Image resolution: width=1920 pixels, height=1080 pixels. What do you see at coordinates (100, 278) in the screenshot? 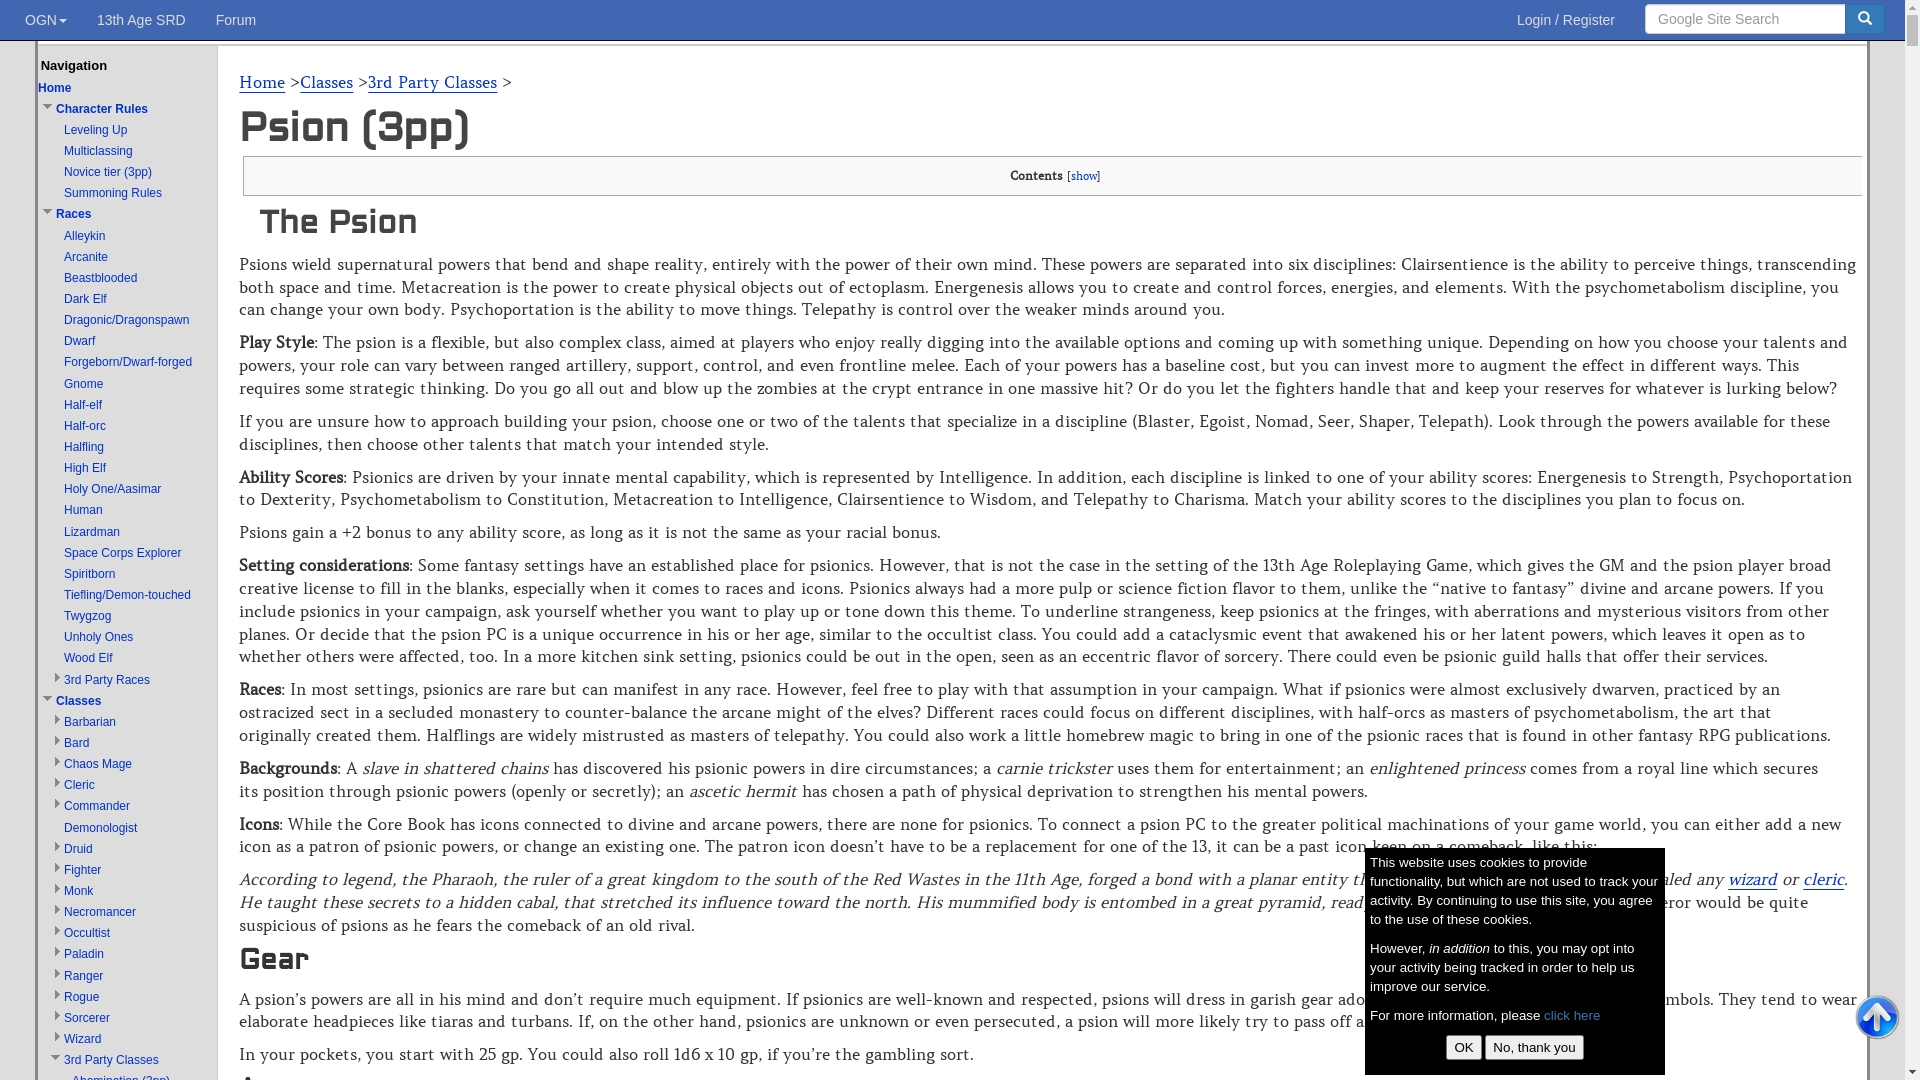
I see `Beastblooded` at bounding box center [100, 278].